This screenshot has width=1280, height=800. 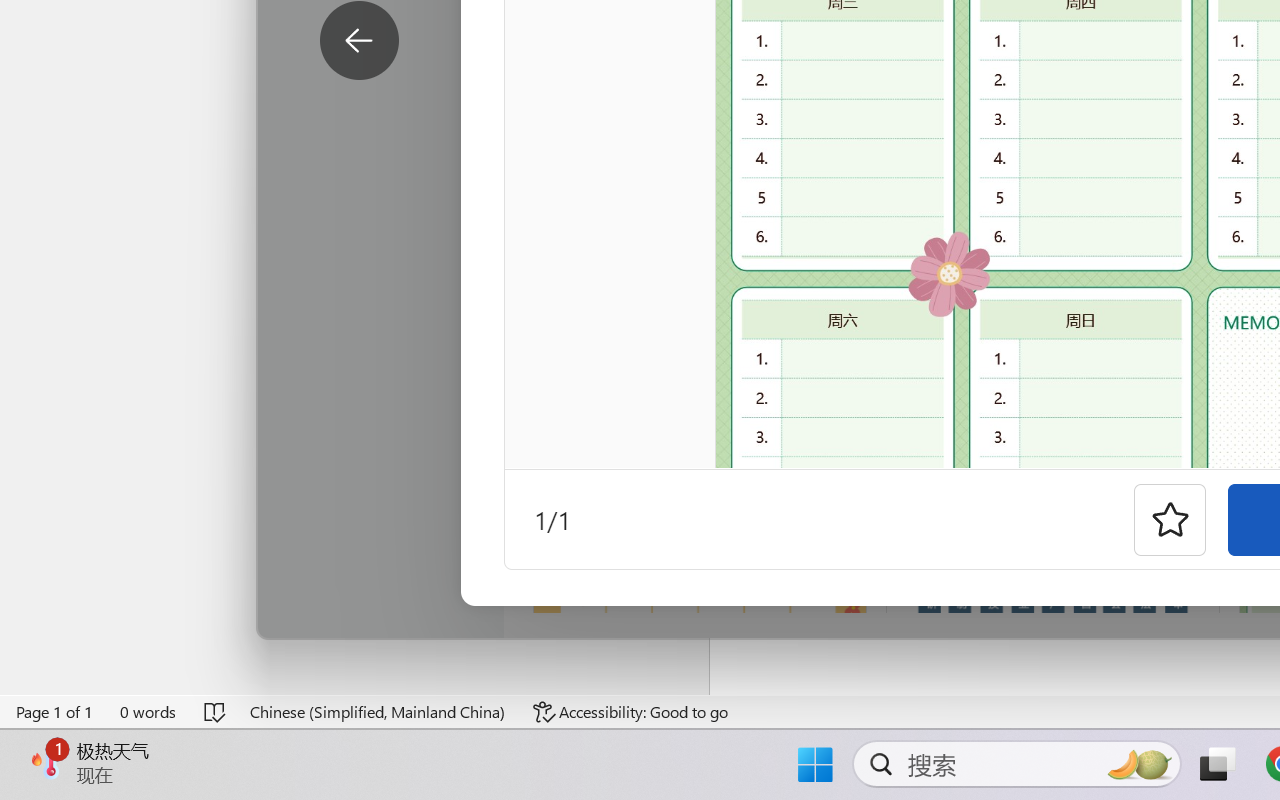 I want to click on Language Chinese (Simplified, Mainland China), so click(x=378, y=712).